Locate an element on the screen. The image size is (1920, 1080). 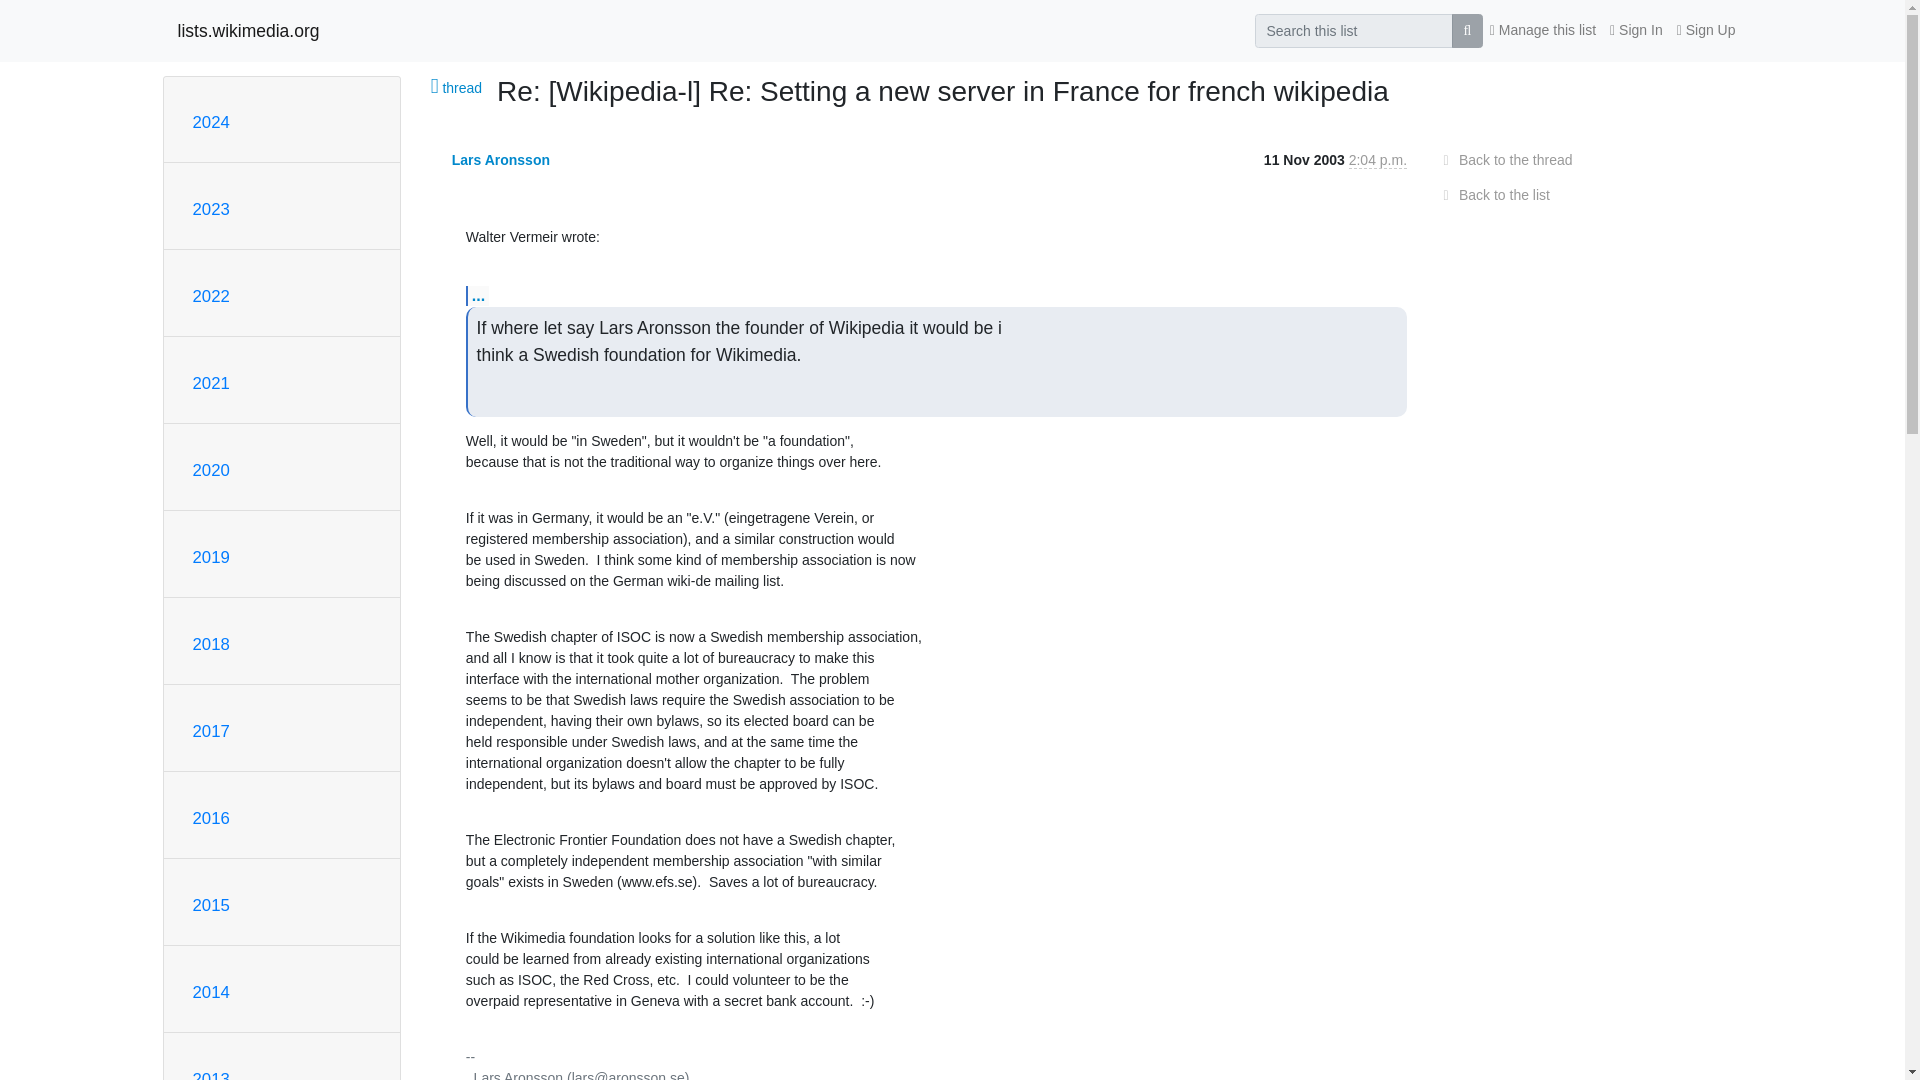
2023 is located at coordinates (210, 209).